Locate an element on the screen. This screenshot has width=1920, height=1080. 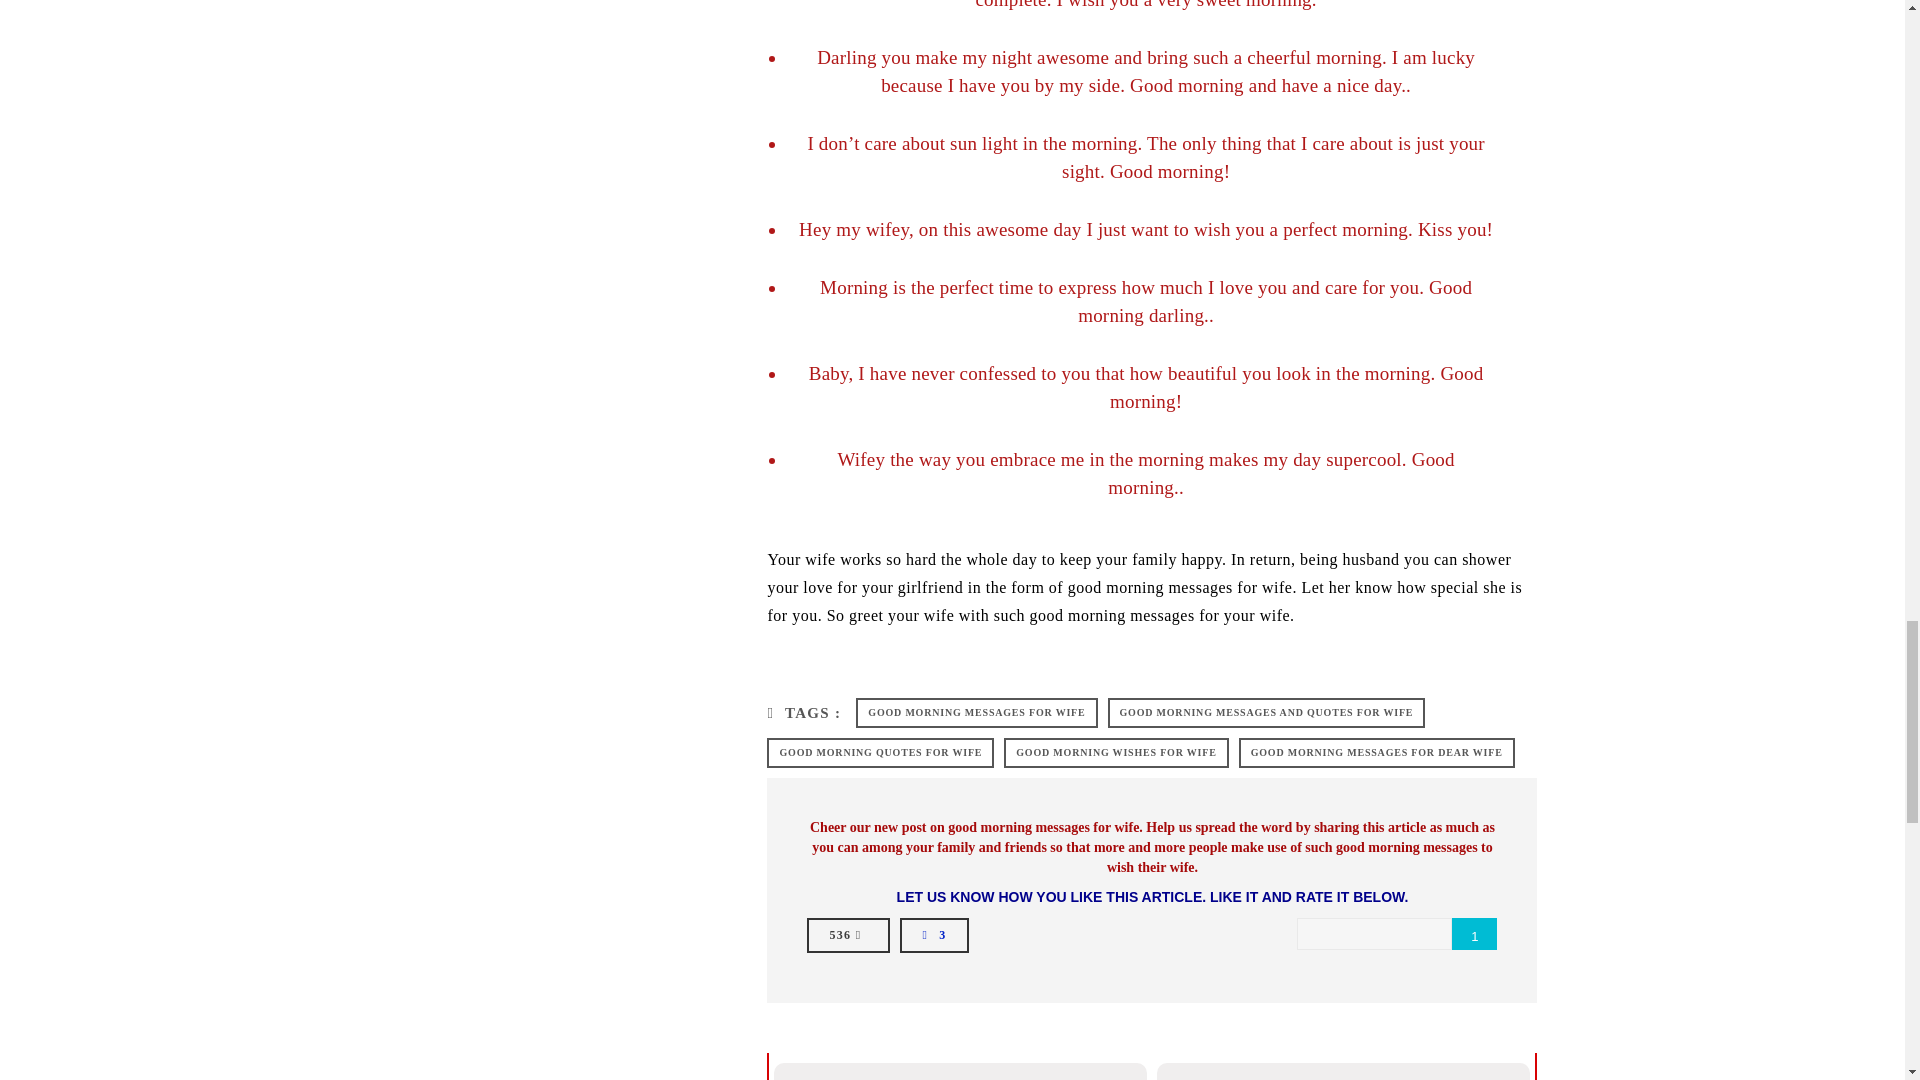
GOOD MORNING MESSAGES FOR DEAR WIFE is located at coordinates (1376, 752).